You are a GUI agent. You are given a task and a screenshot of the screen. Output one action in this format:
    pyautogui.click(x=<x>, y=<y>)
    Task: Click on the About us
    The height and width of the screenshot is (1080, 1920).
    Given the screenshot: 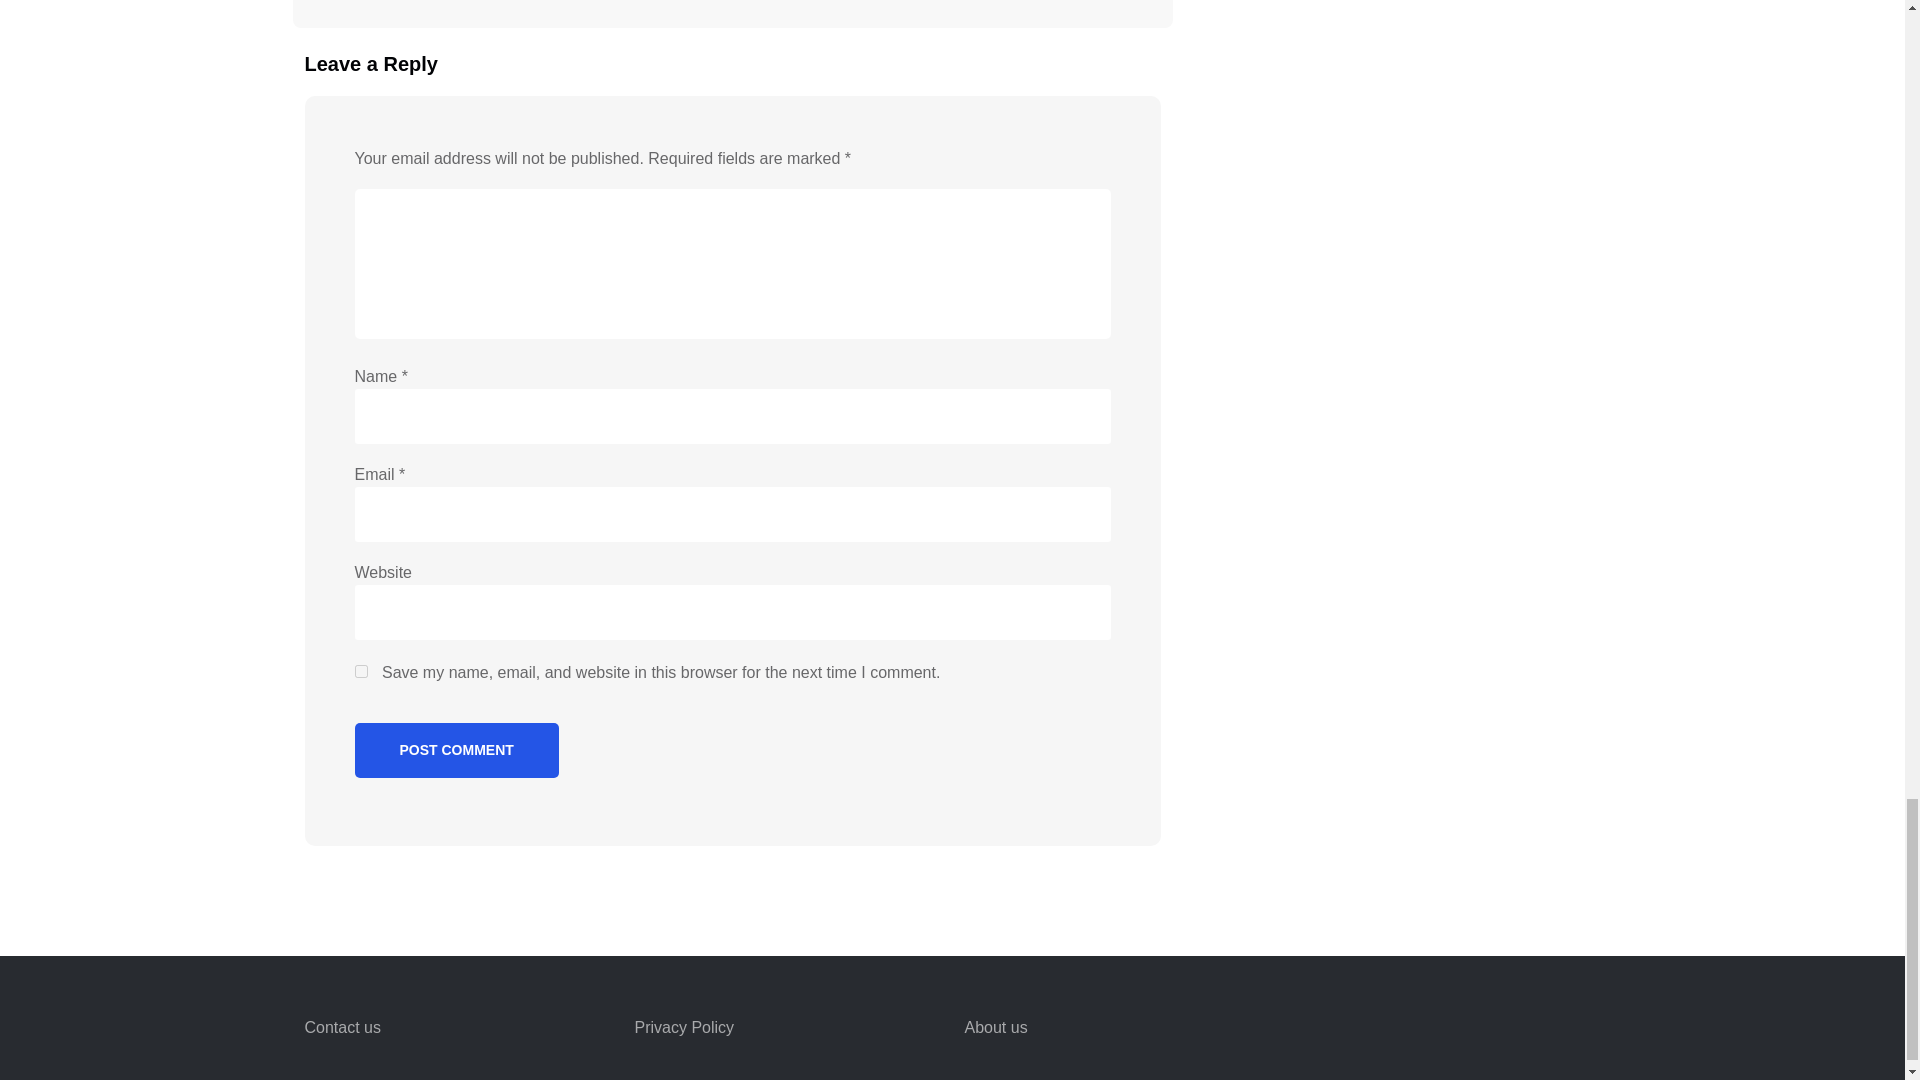 What is the action you would take?
    pyautogui.click(x=995, y=1028)
    